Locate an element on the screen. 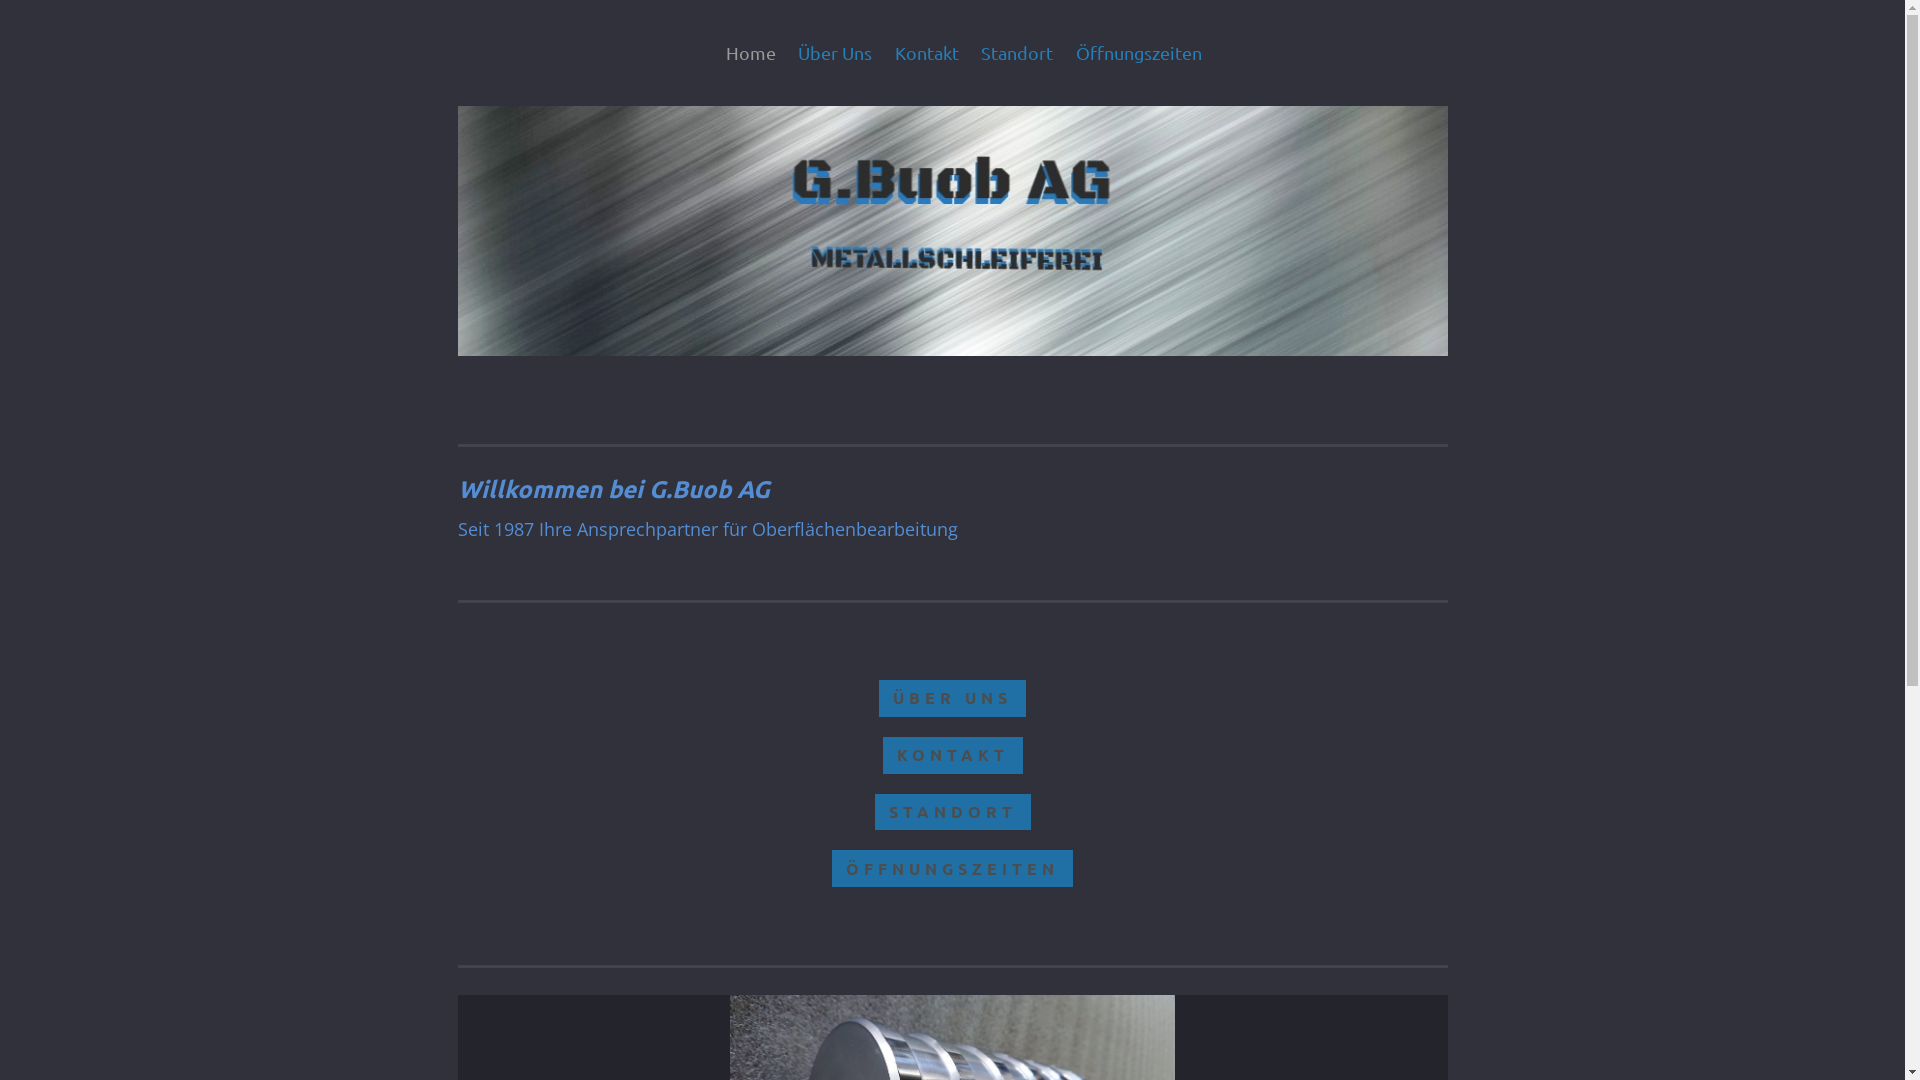 This screenshot has width=1920, height=1080. Standort is located at coordinates (1018, 53).